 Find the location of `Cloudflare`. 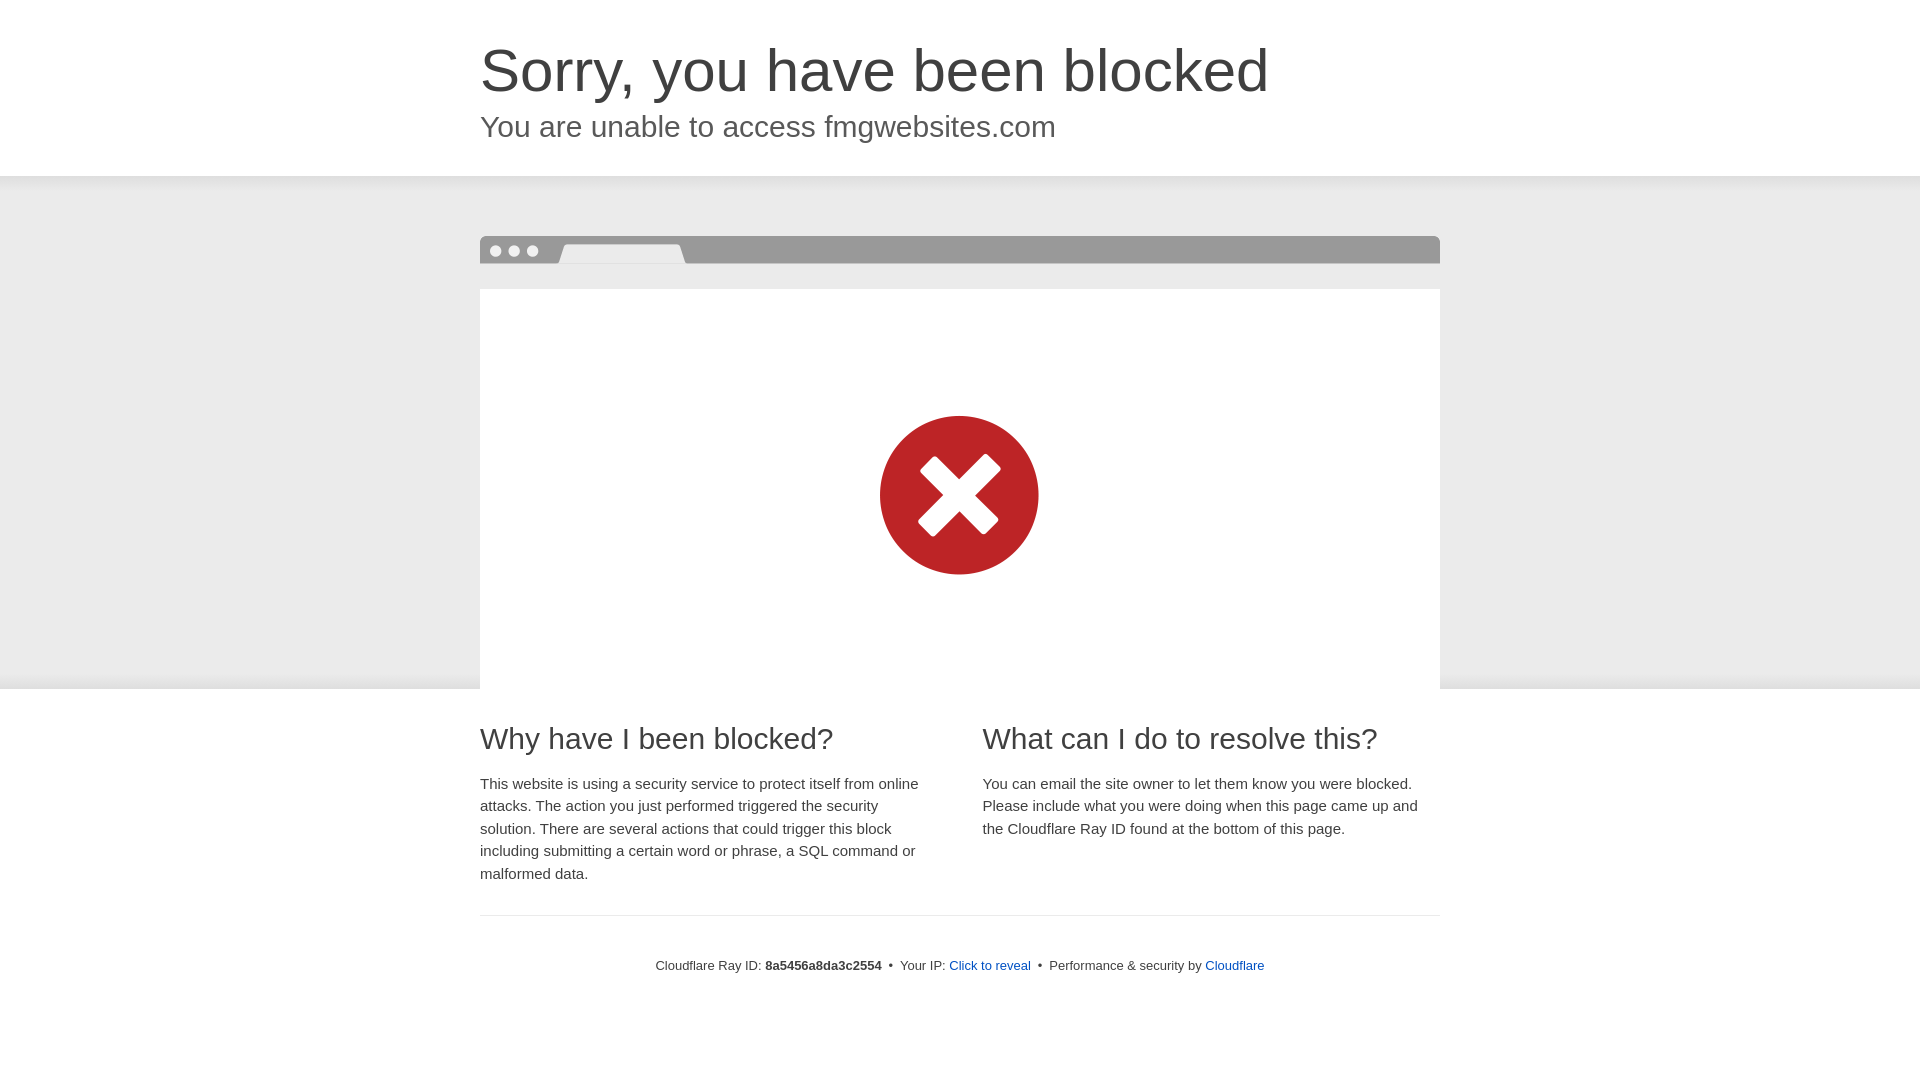

Cloudflare is located at coordinates (1234, 965).